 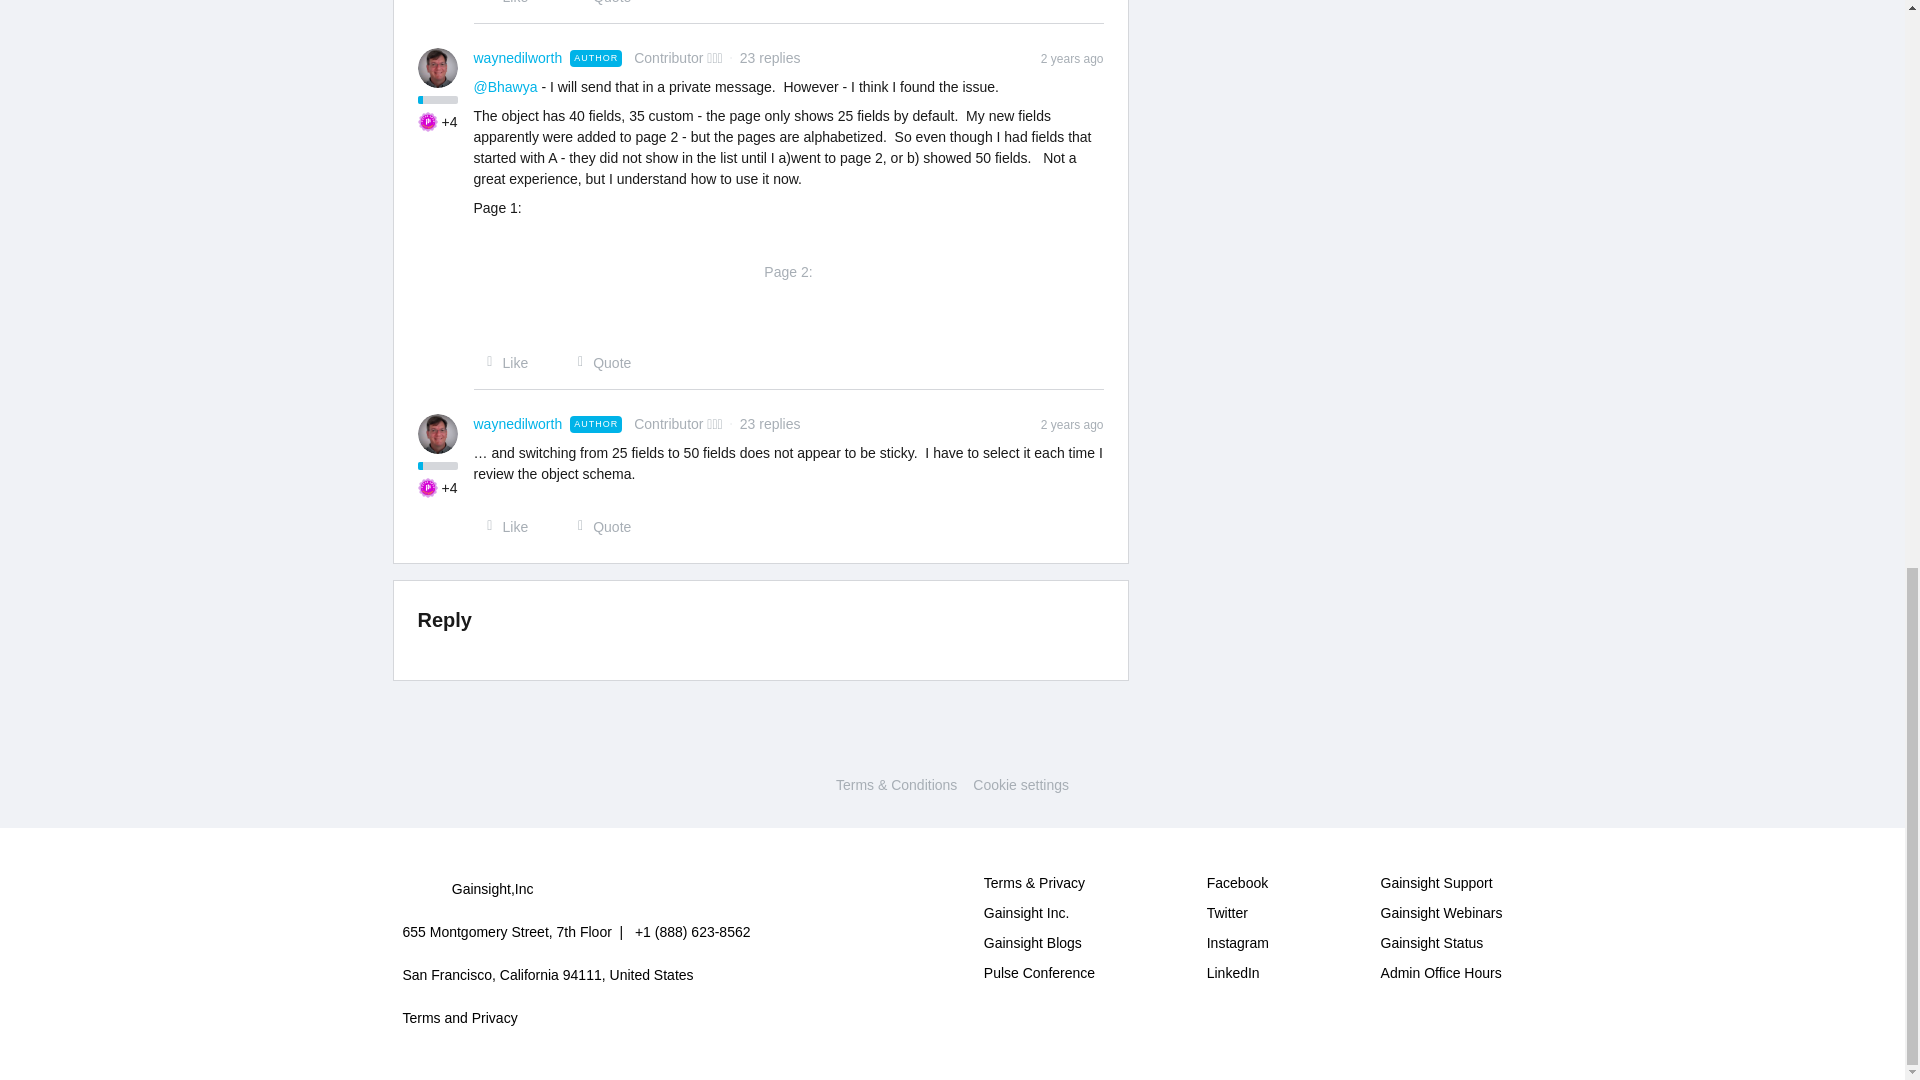 What do you see at coordinates (952, 744) in the screenshot?
I see `Visit Gainsight.com` at bounding box center [952, 744].